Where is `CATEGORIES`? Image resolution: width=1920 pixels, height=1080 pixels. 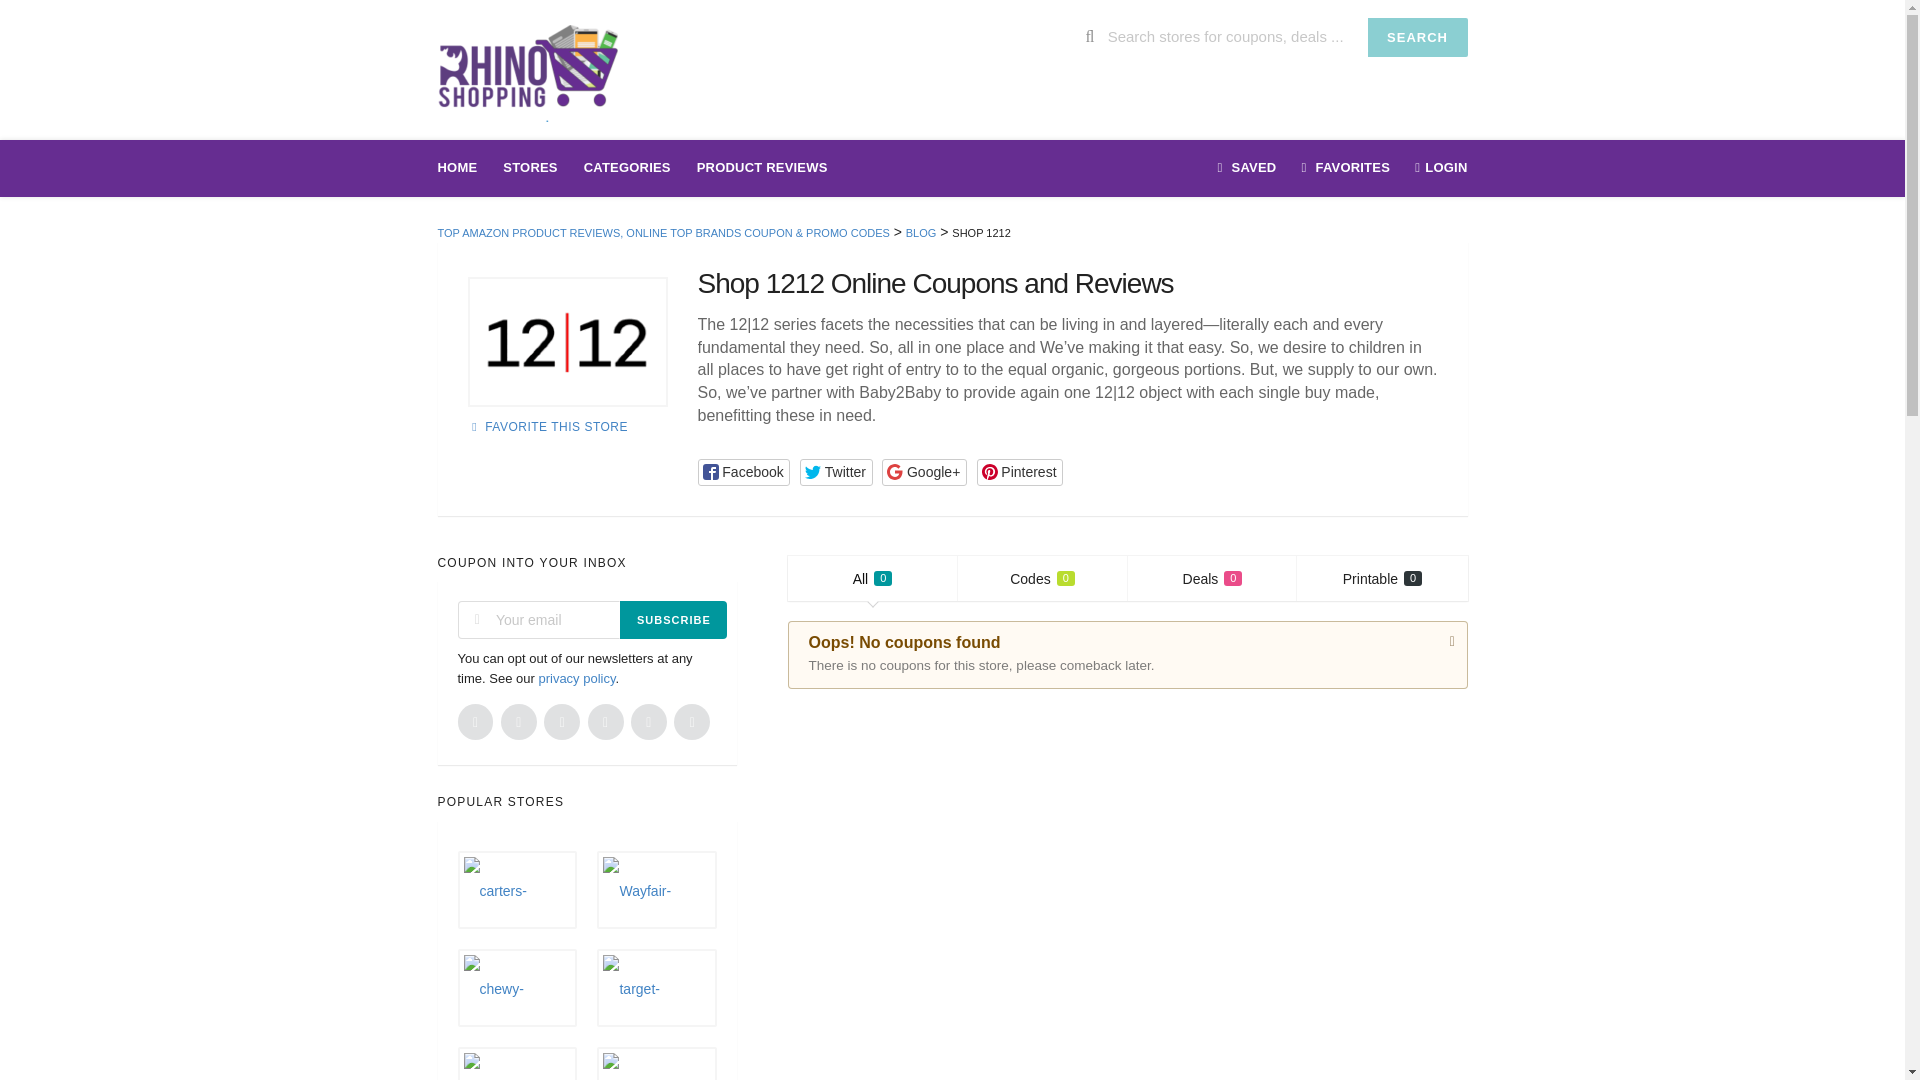 CATEGORIES is located at coordinates (762, 168).